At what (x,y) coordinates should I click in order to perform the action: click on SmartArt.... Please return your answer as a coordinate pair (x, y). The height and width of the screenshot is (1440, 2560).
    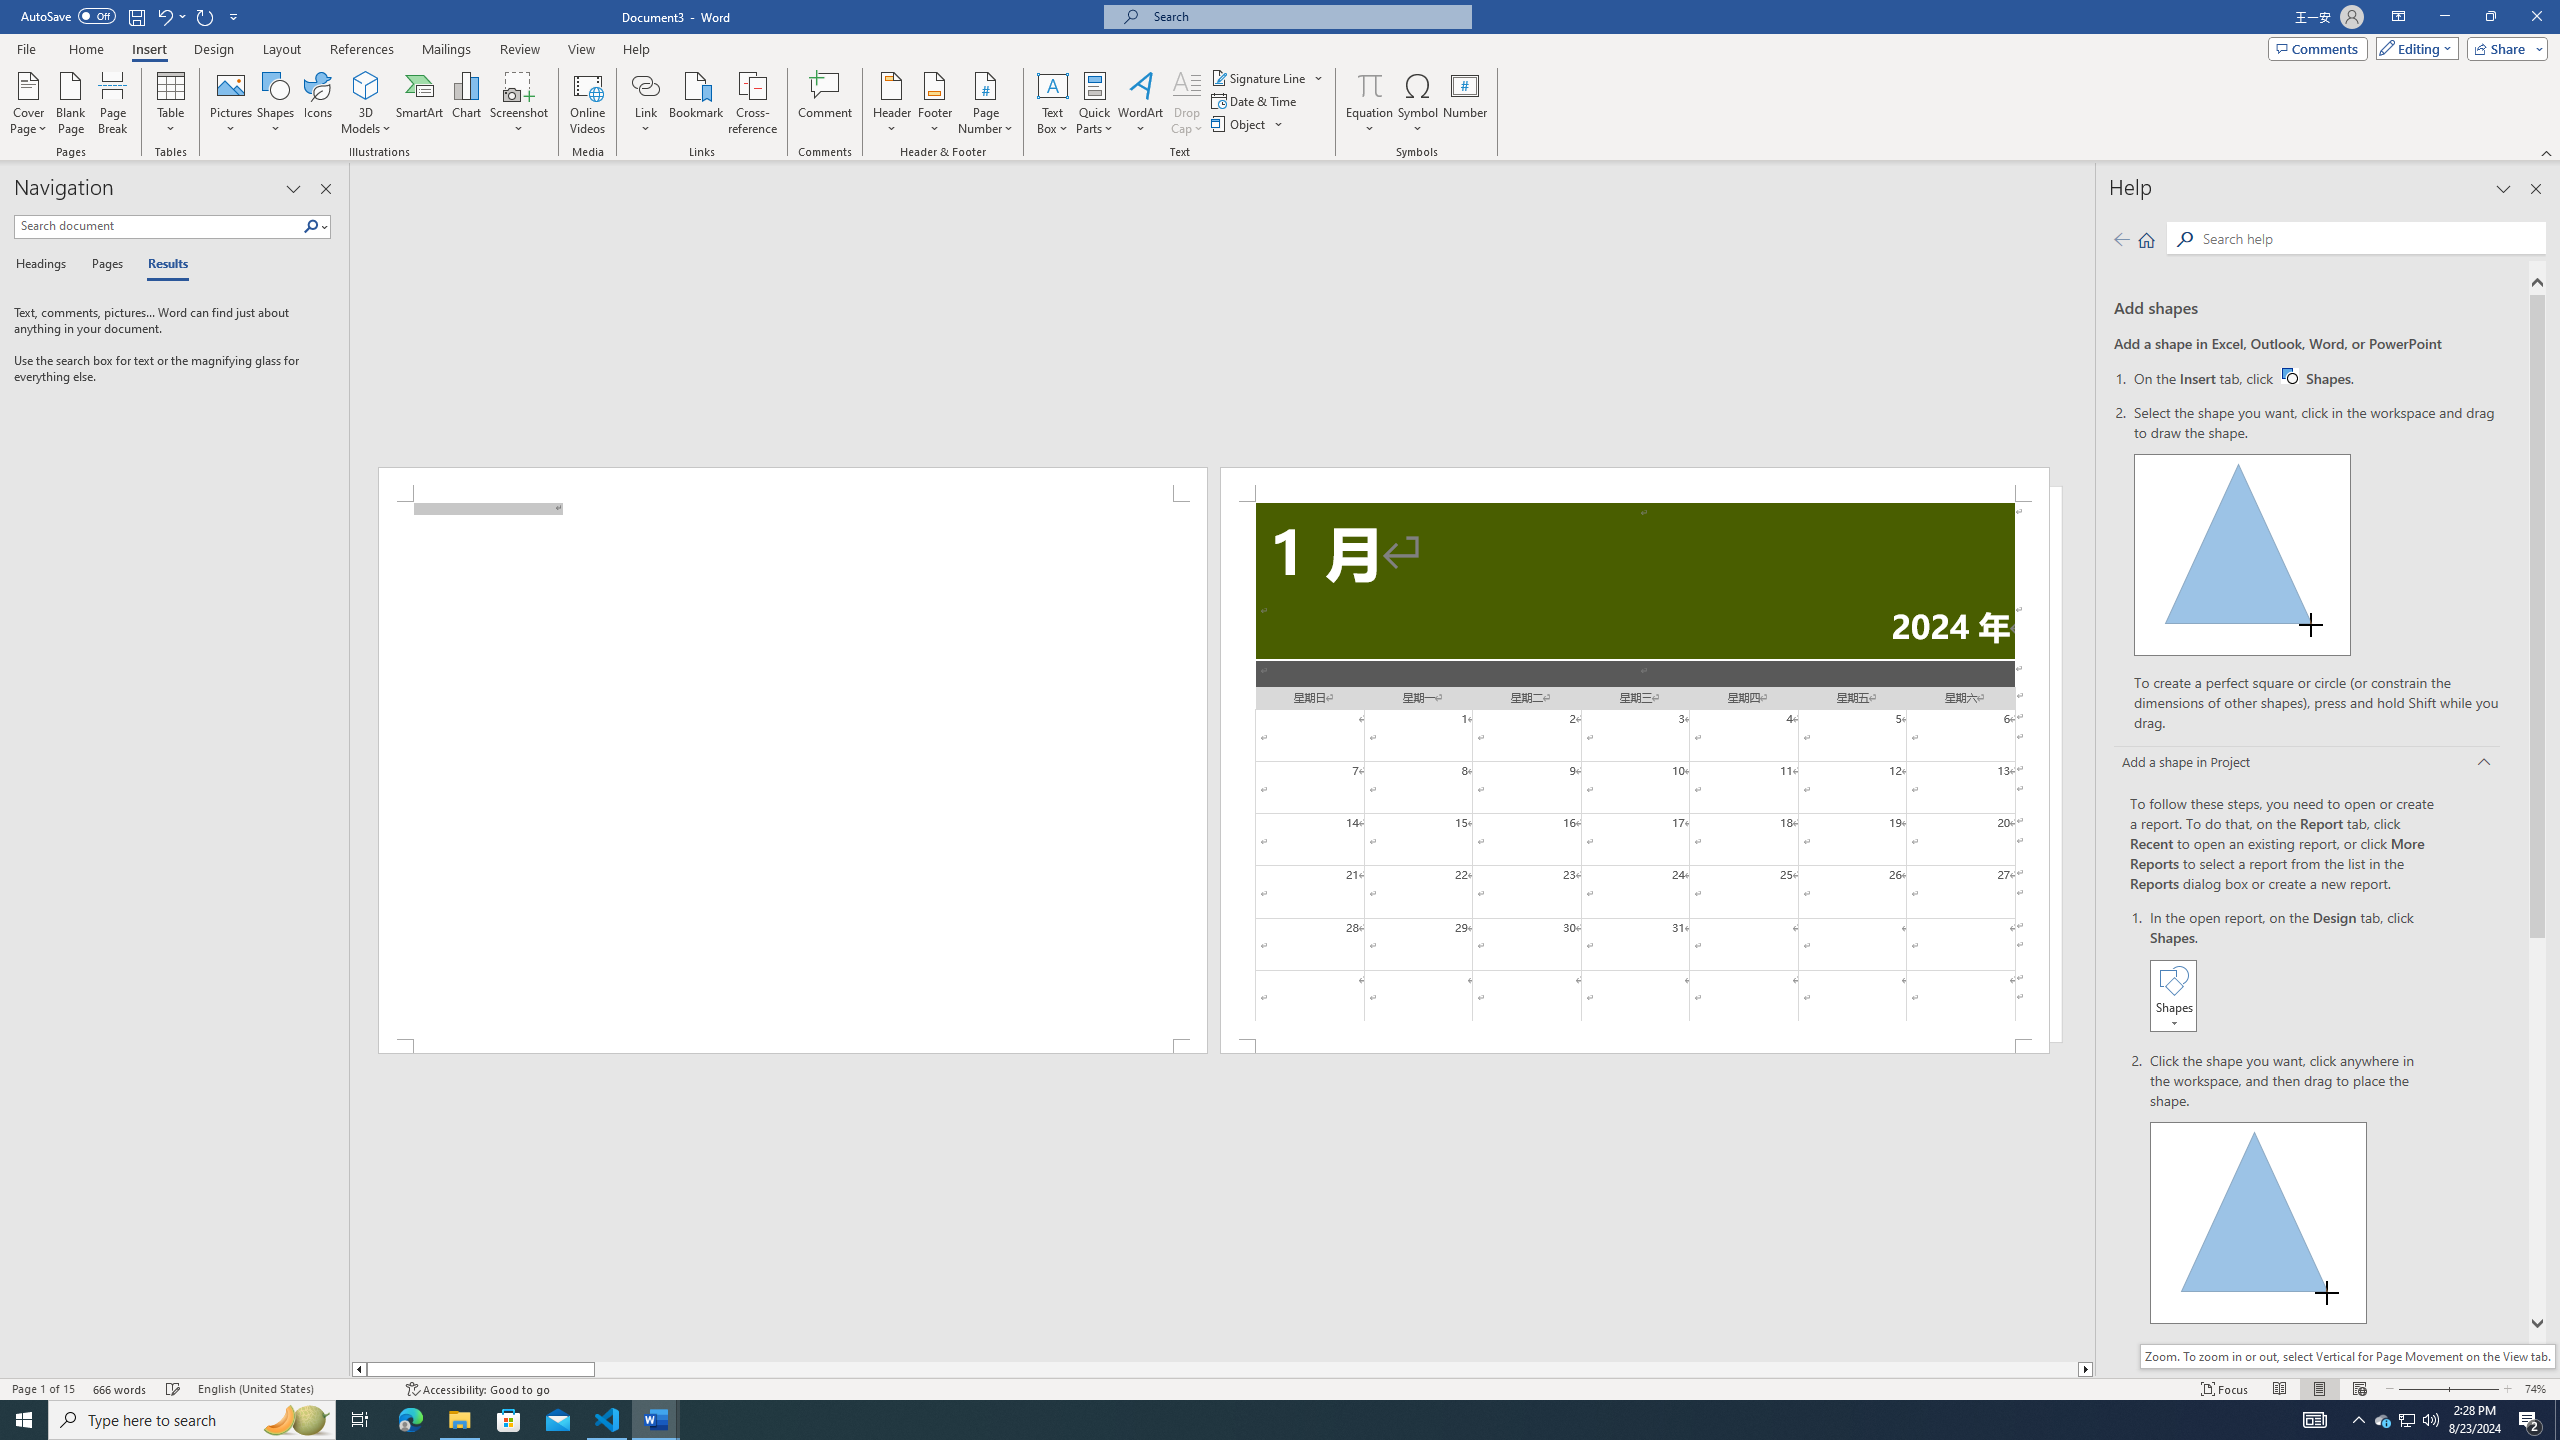
    Looking at the image, I should click on (420, 103).